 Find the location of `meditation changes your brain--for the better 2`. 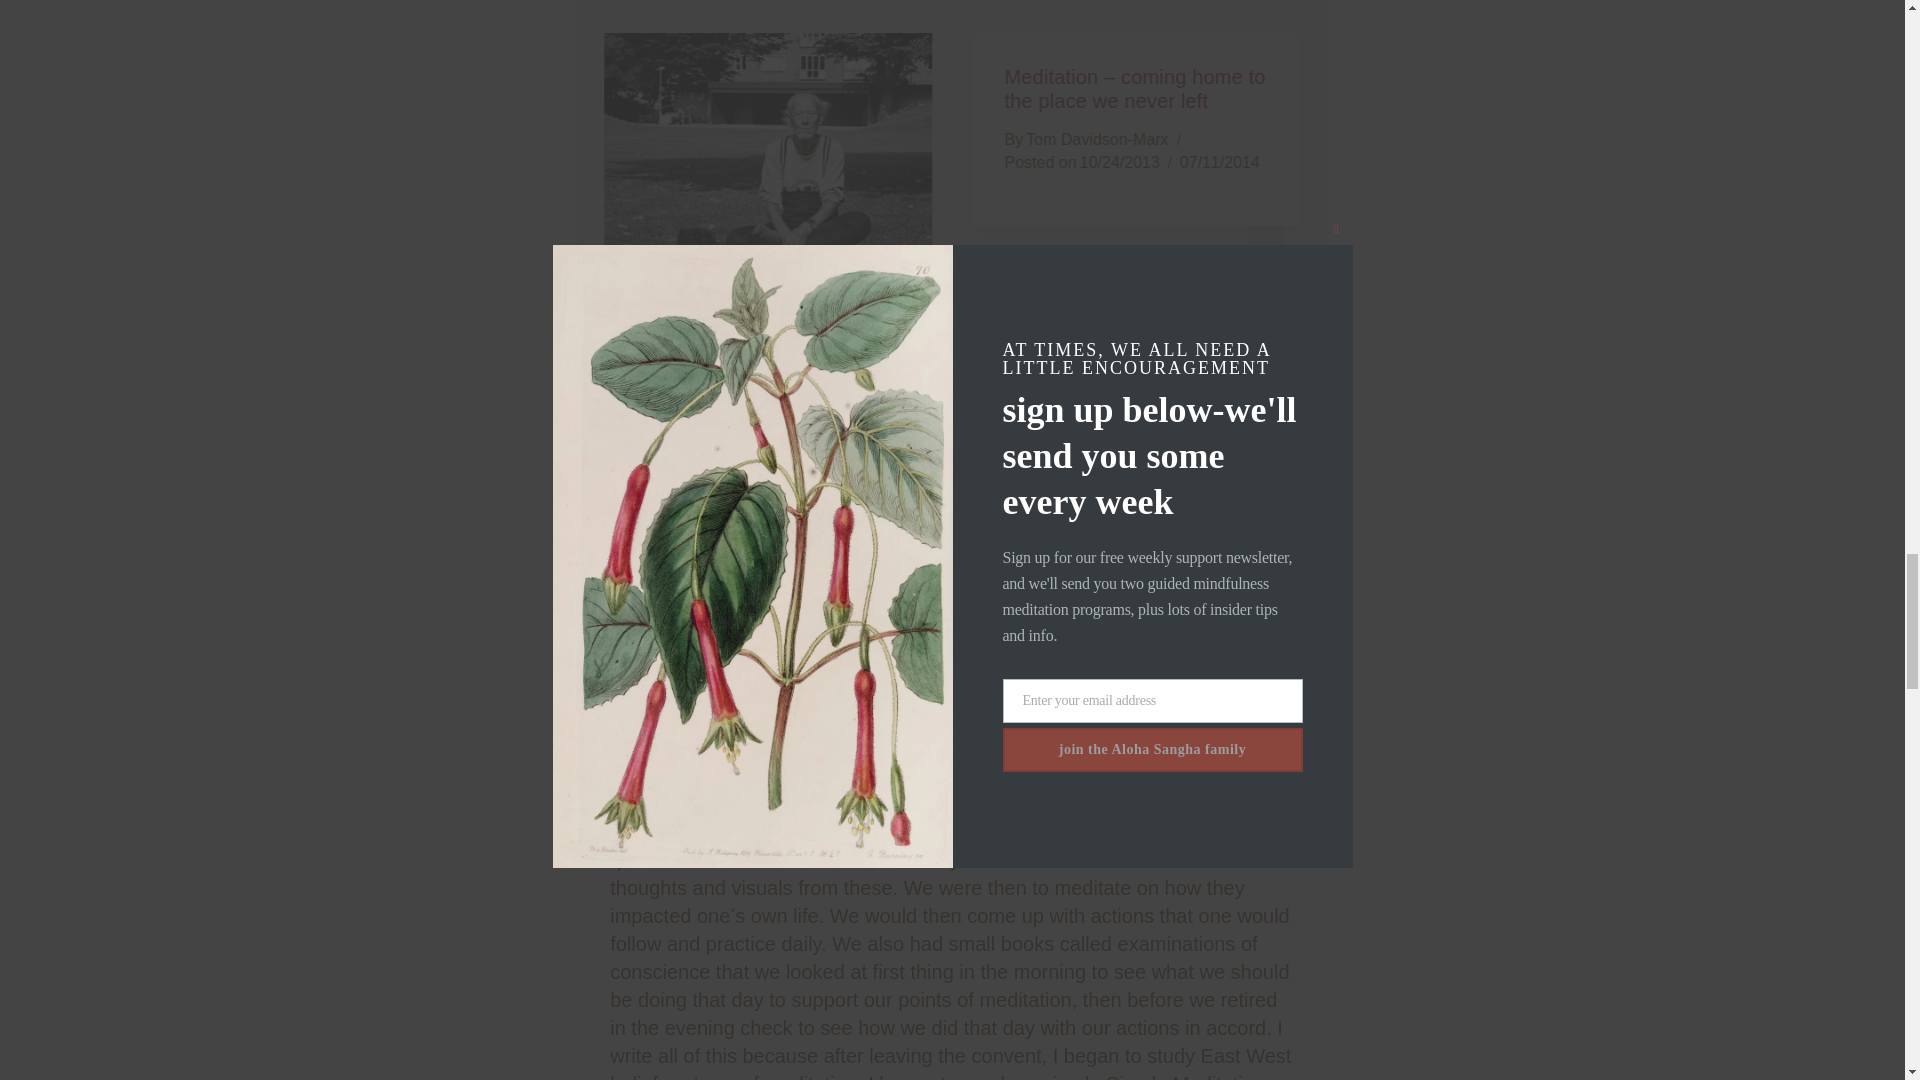

meditation changes your brain--for the better 2 is located at coordinates (768, 156).